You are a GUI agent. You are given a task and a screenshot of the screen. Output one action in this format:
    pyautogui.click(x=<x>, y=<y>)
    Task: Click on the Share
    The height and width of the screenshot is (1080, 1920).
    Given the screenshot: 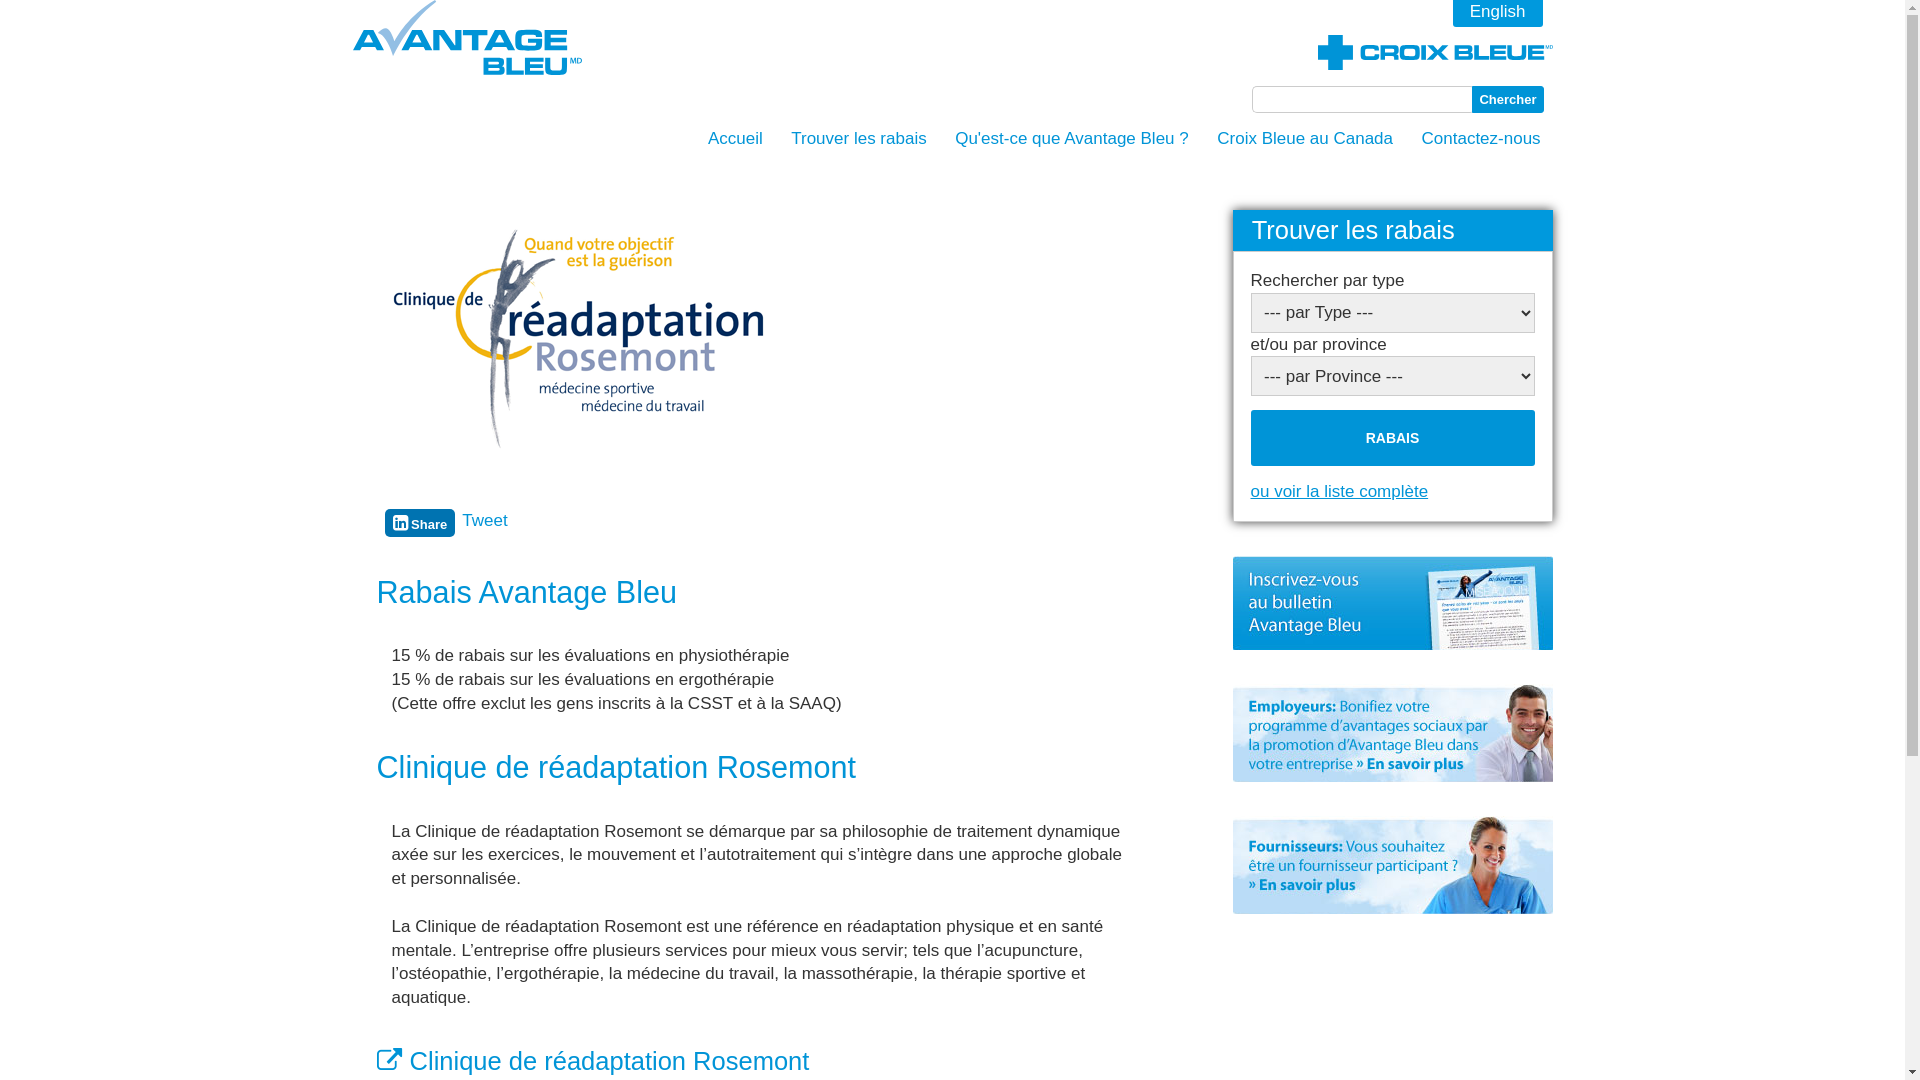 What is the action you would take?
    pyautogui.click(x=420, y=522)
    